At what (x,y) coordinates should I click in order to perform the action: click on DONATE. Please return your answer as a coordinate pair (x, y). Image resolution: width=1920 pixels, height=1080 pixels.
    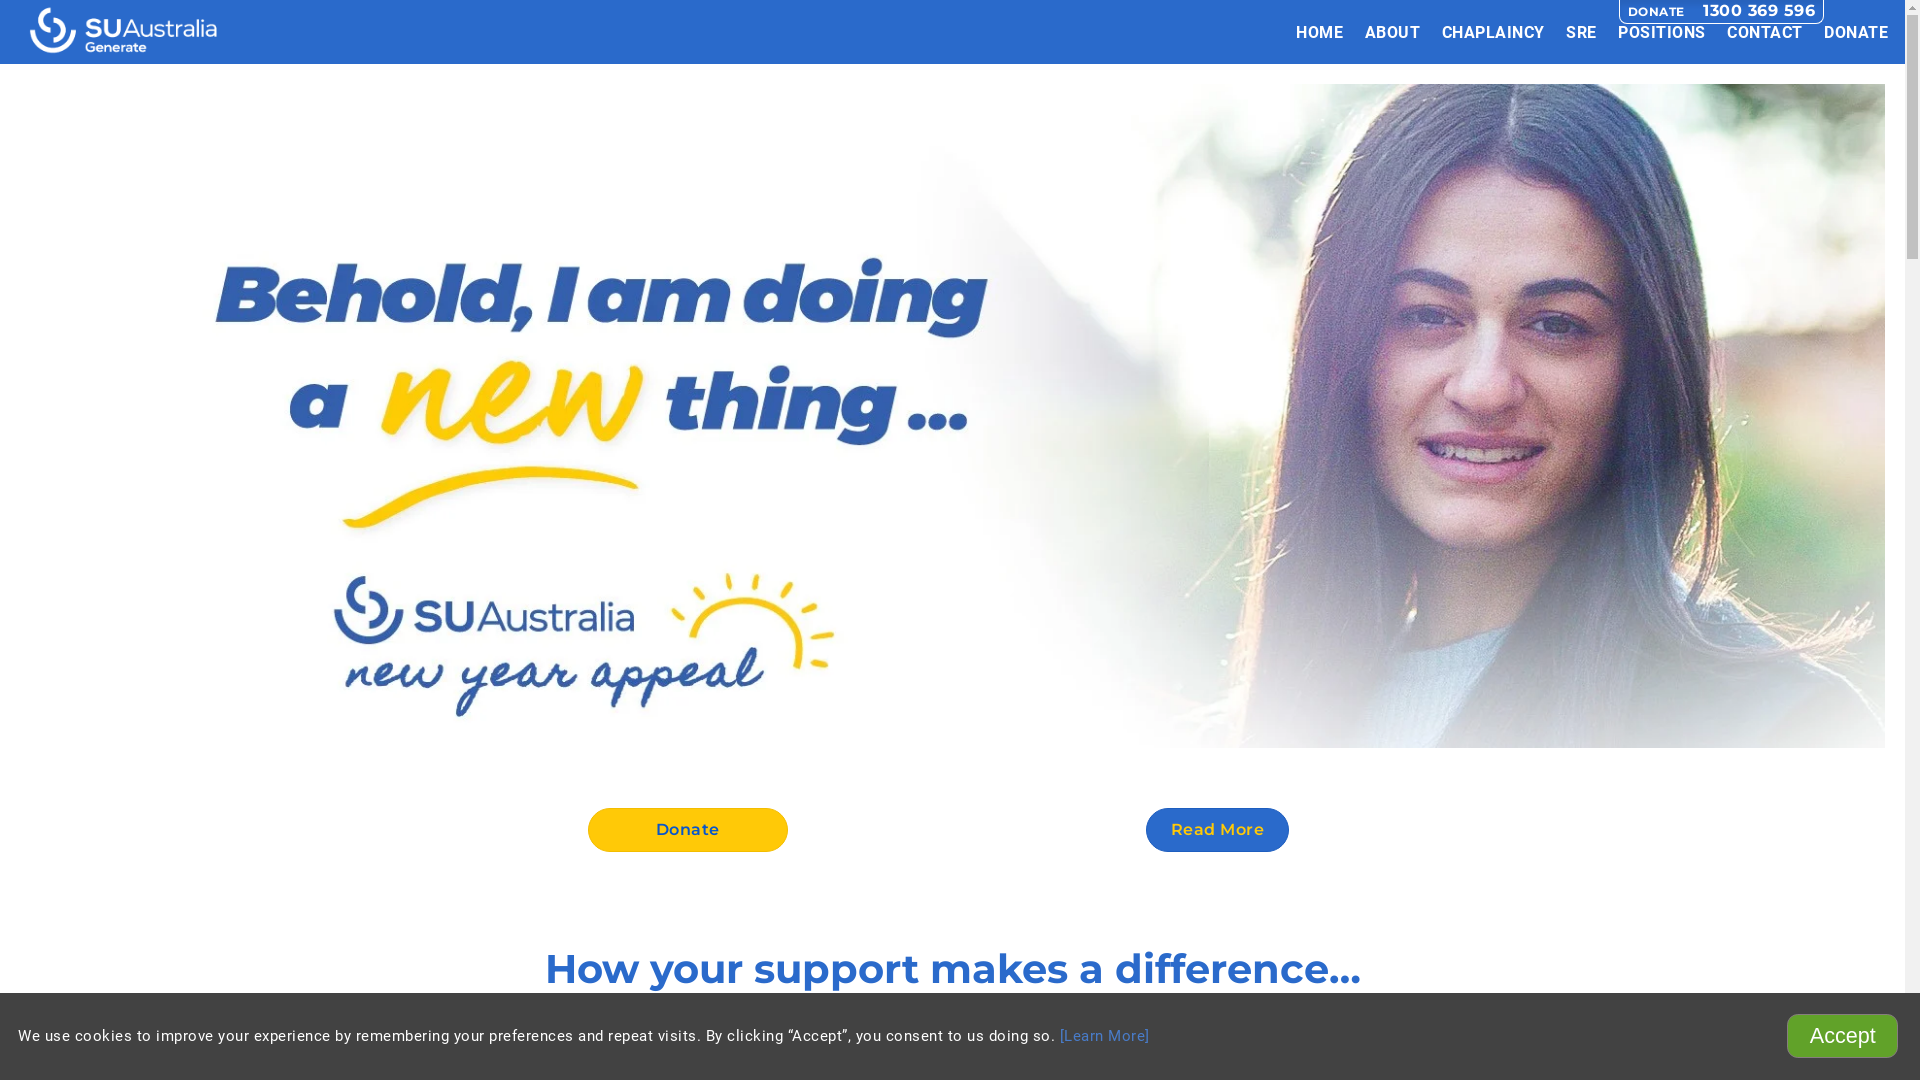
    Looking at the image, I should click on (1856, 32).